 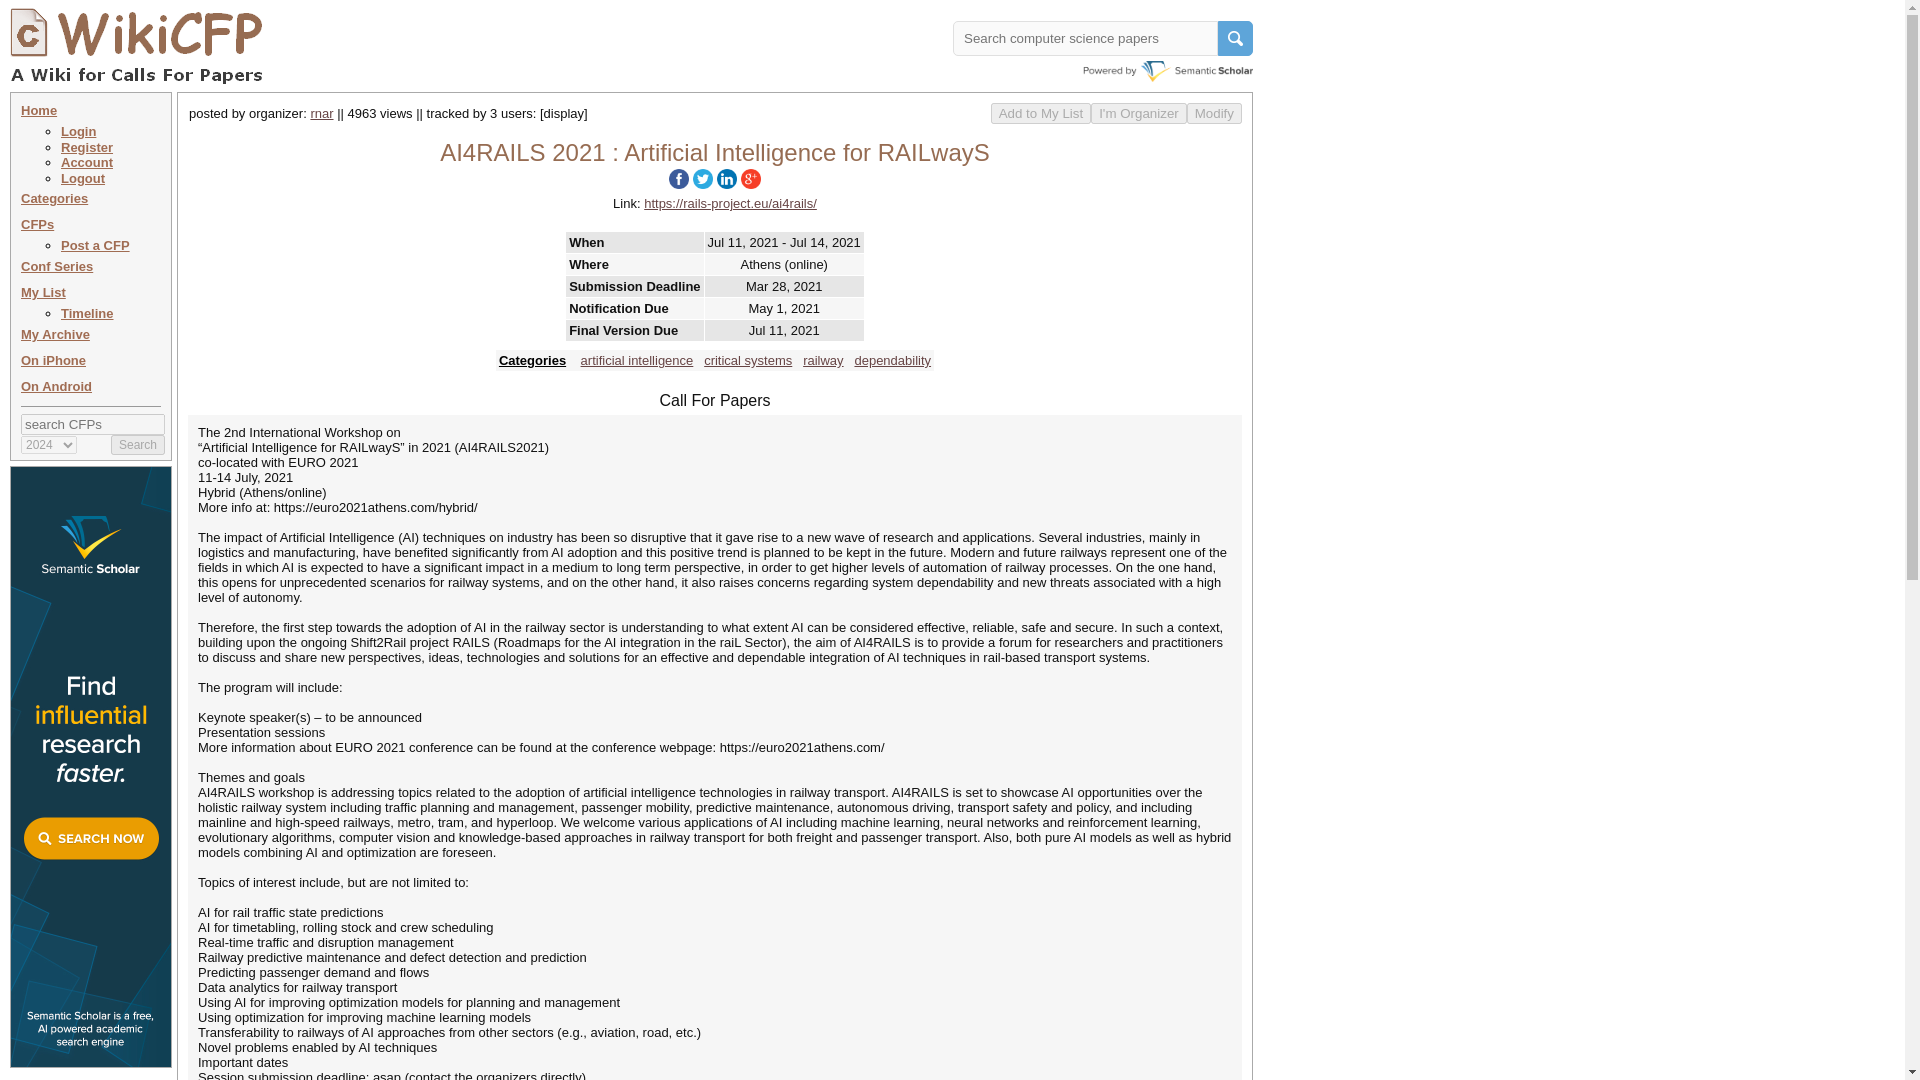 What do you see at coordinates (37, 224) in the screenshot?
I see `CFPs` at bounding box center [37, 224].